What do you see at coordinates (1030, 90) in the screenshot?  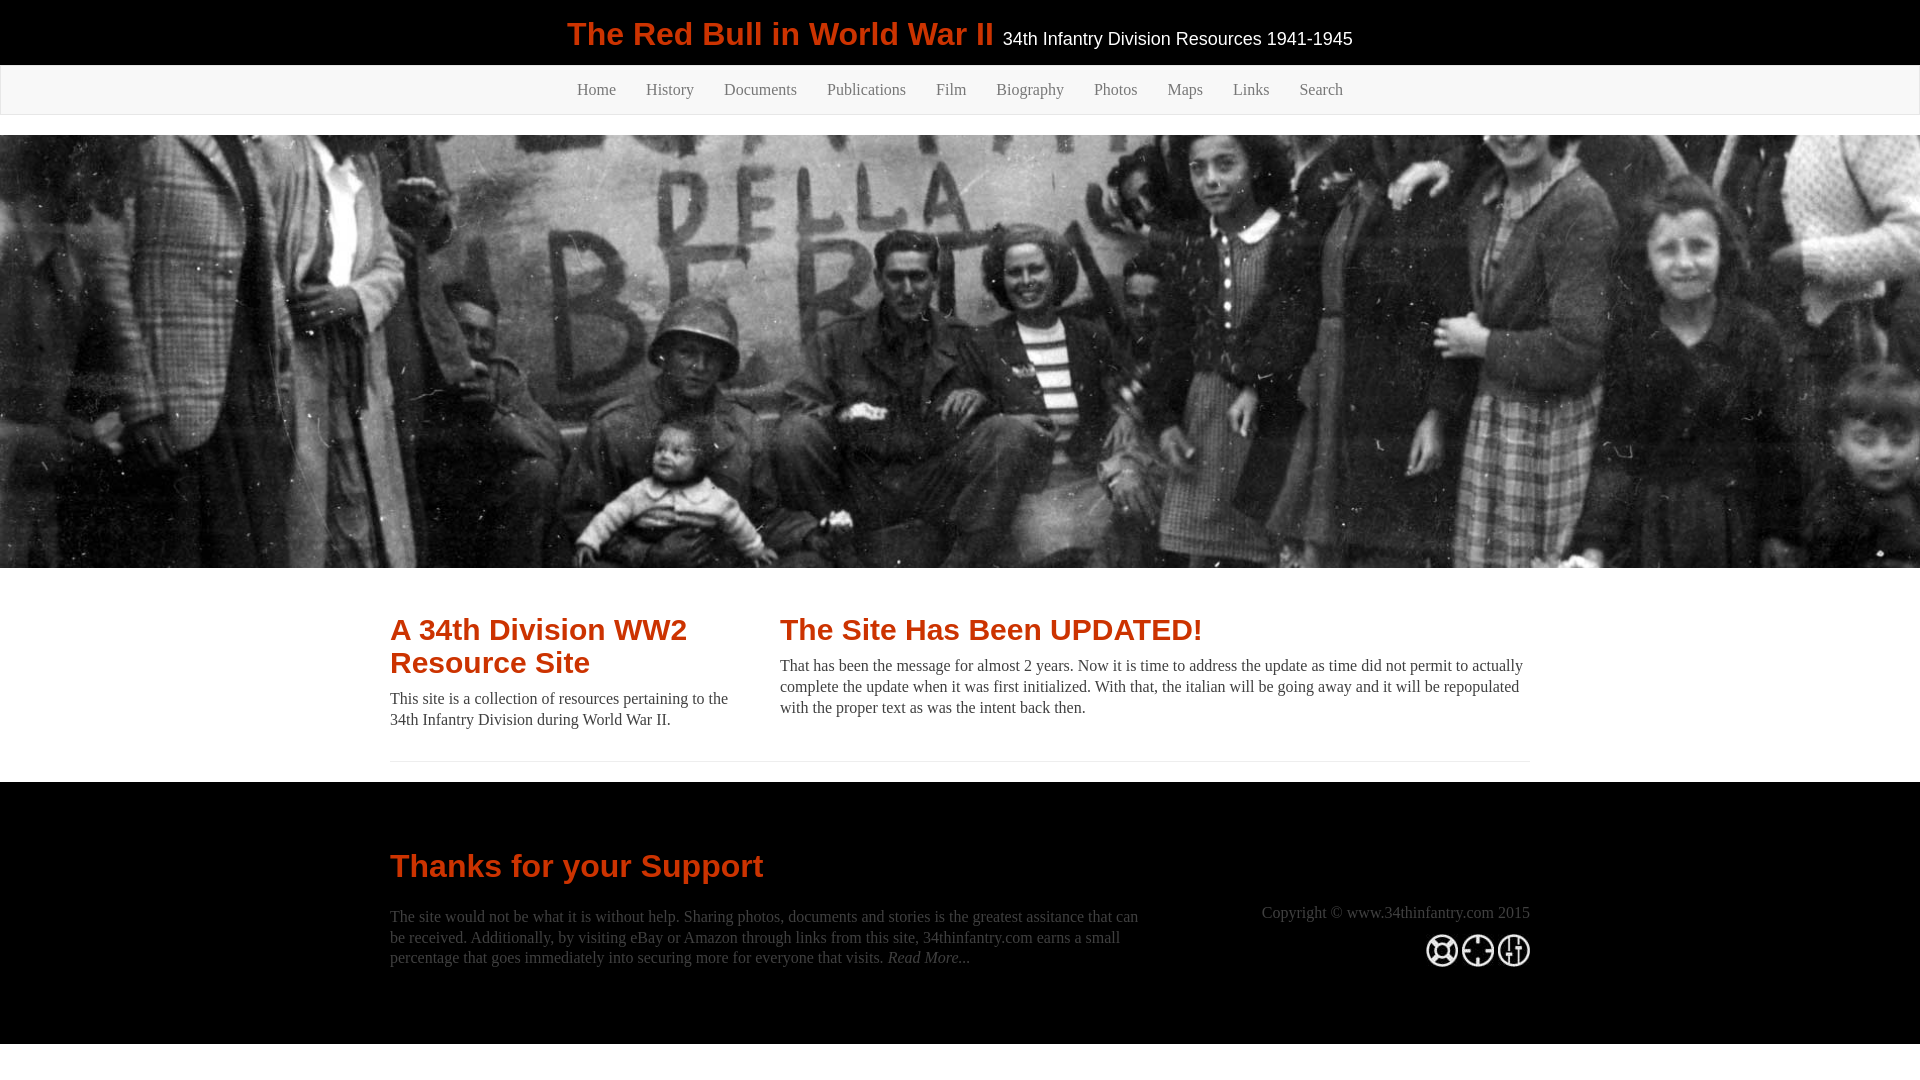 I see `Biography` at bounding box center [1030, 90].